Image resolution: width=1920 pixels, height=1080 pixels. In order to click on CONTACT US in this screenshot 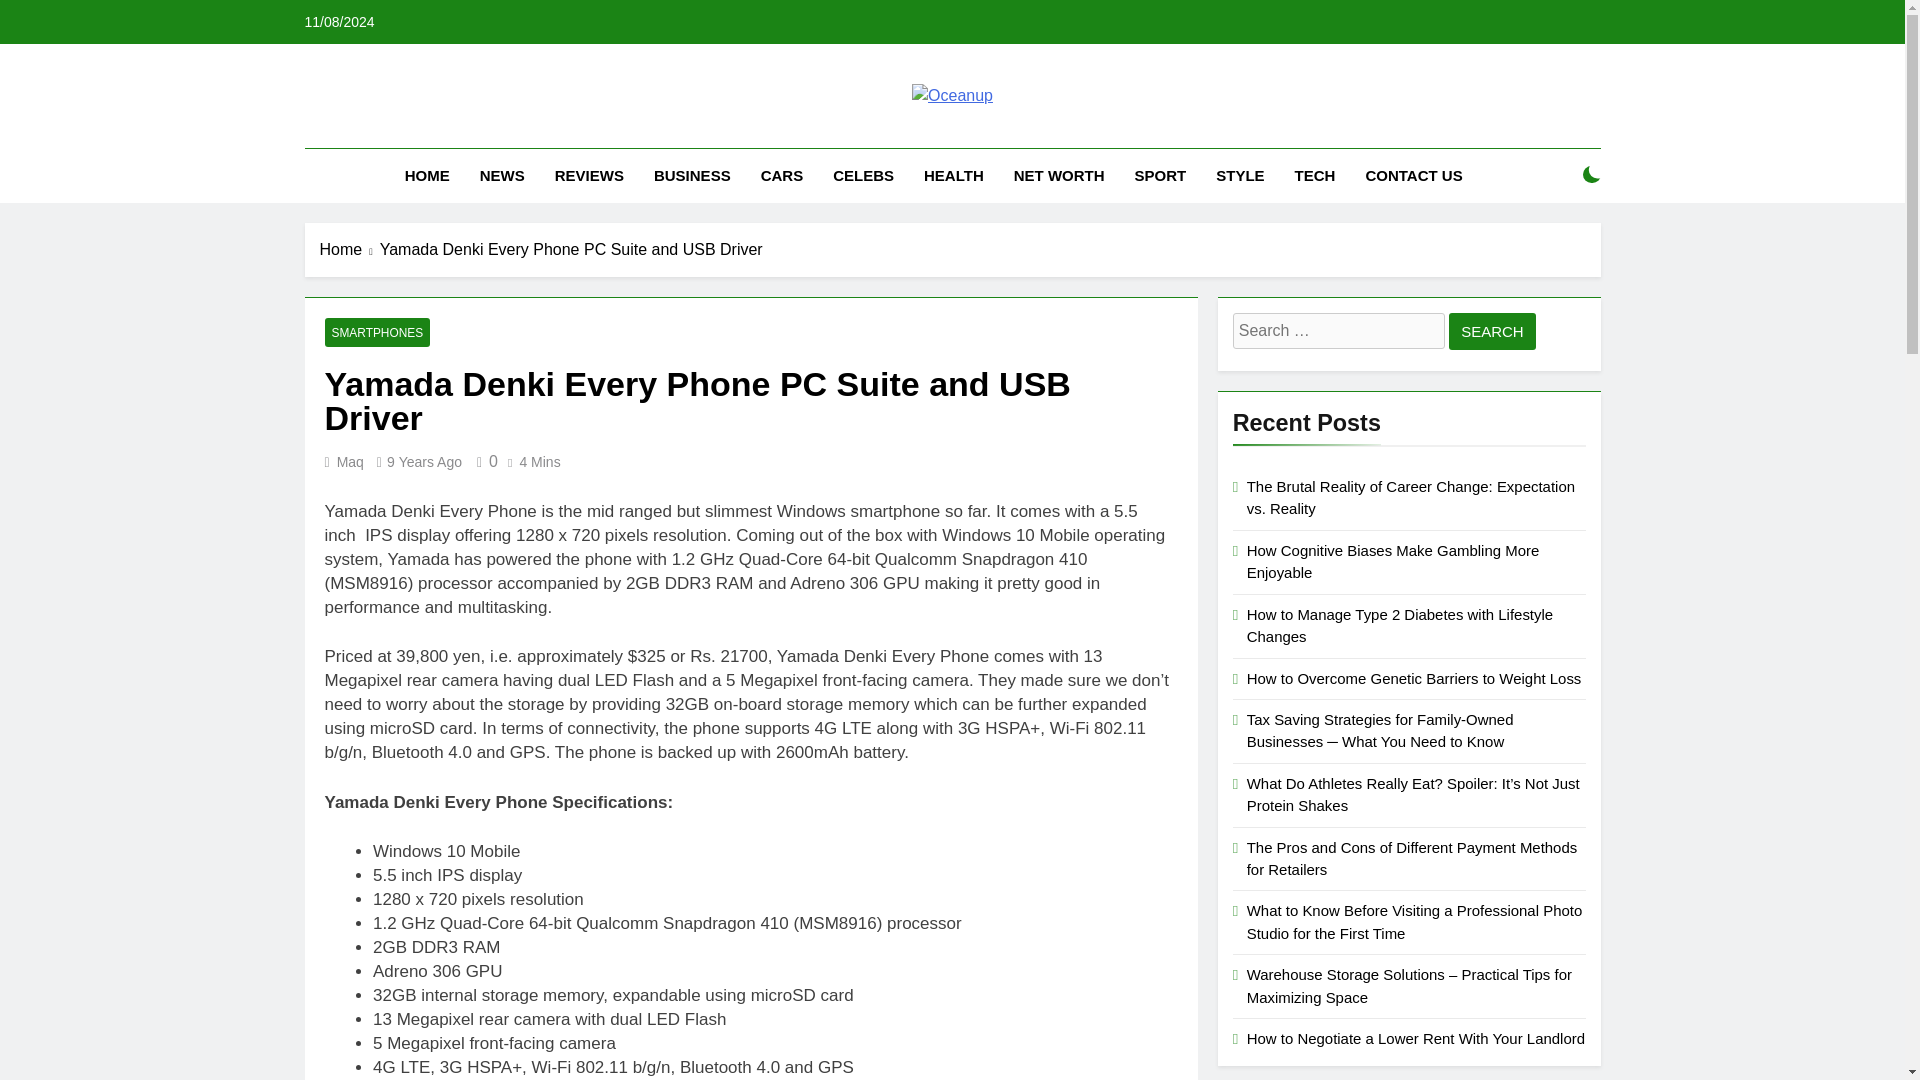, I will do `click(1412, 176)`.